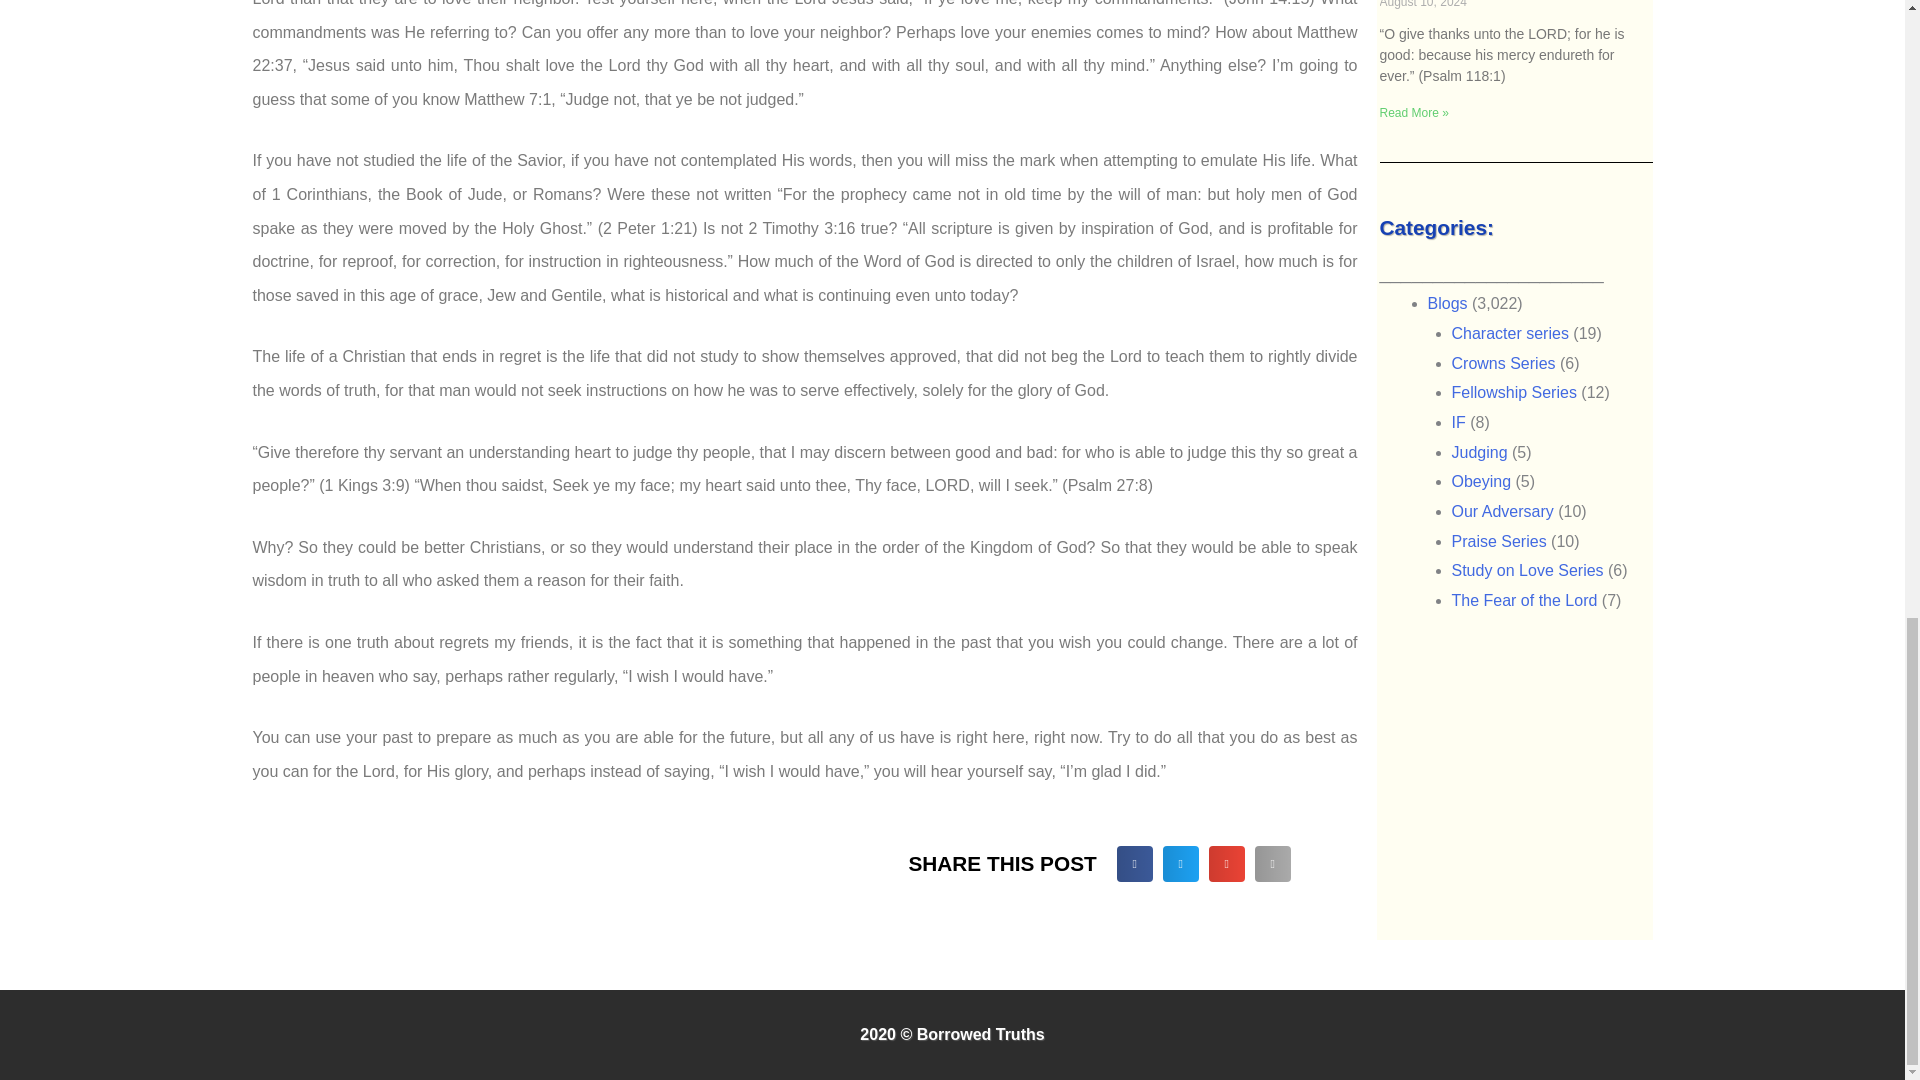 This screenshot has width=1920, height=1080. What do you see at coordinates (1510, 334) in the screenshot?
I see `Character series` at bounding box center [1510, 334].